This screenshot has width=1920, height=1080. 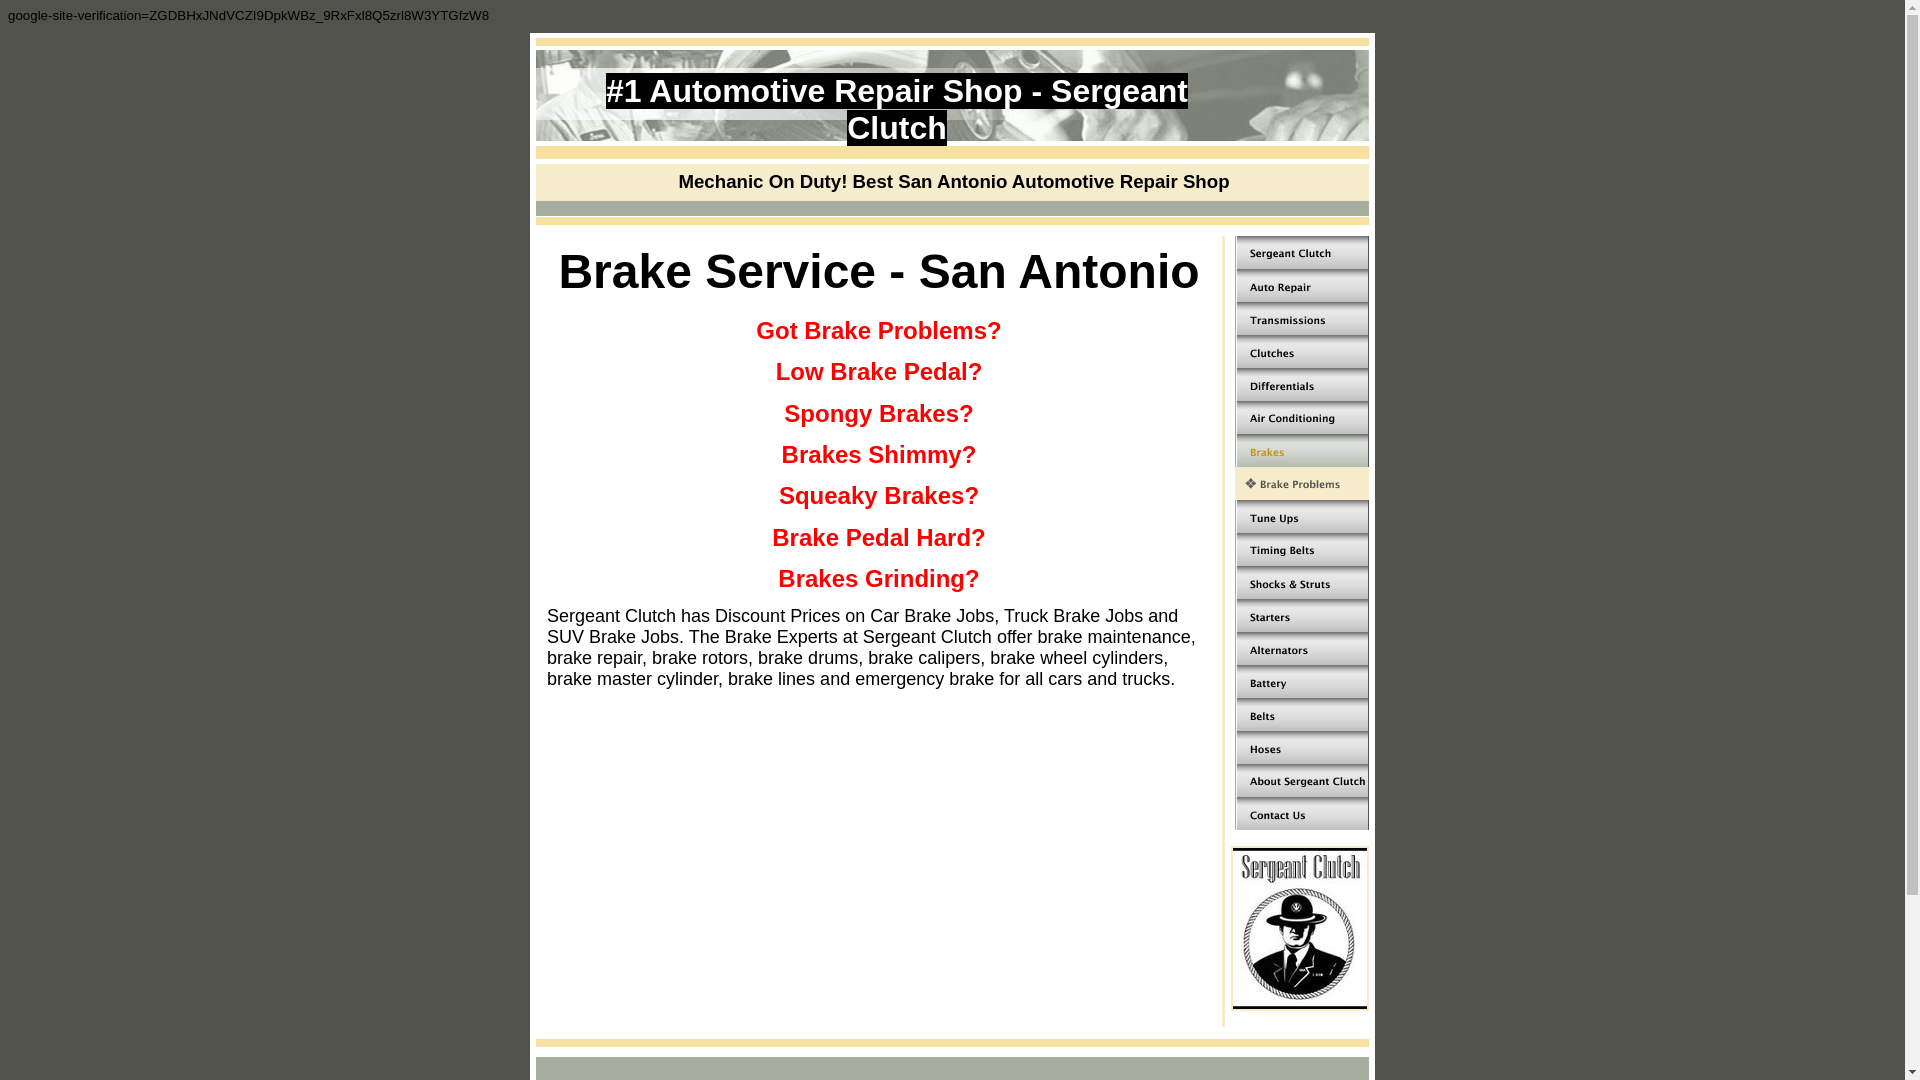 I want to click on Brake Problems, so click(x=1301, y=483).